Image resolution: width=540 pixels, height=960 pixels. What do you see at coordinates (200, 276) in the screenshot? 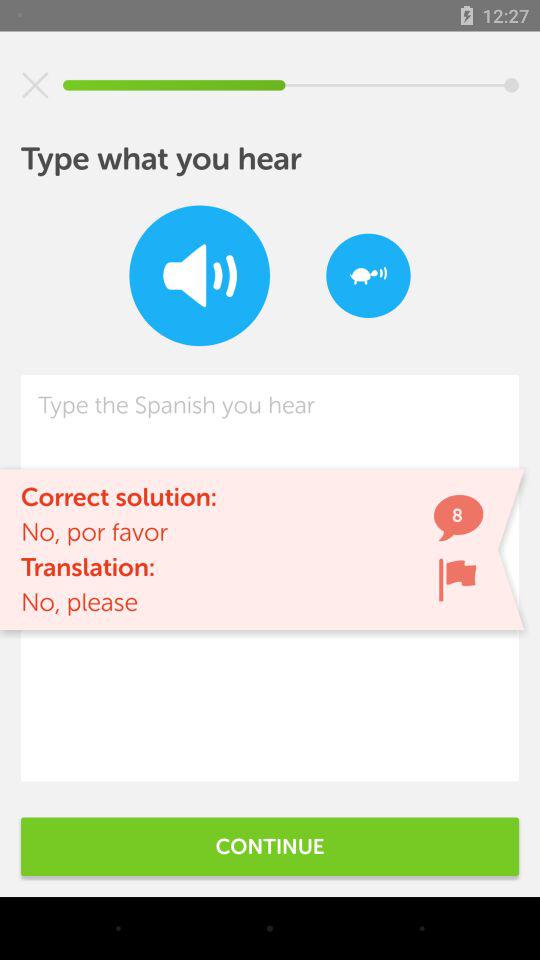
I see `go to sound option` at bounding box center [200, 276].